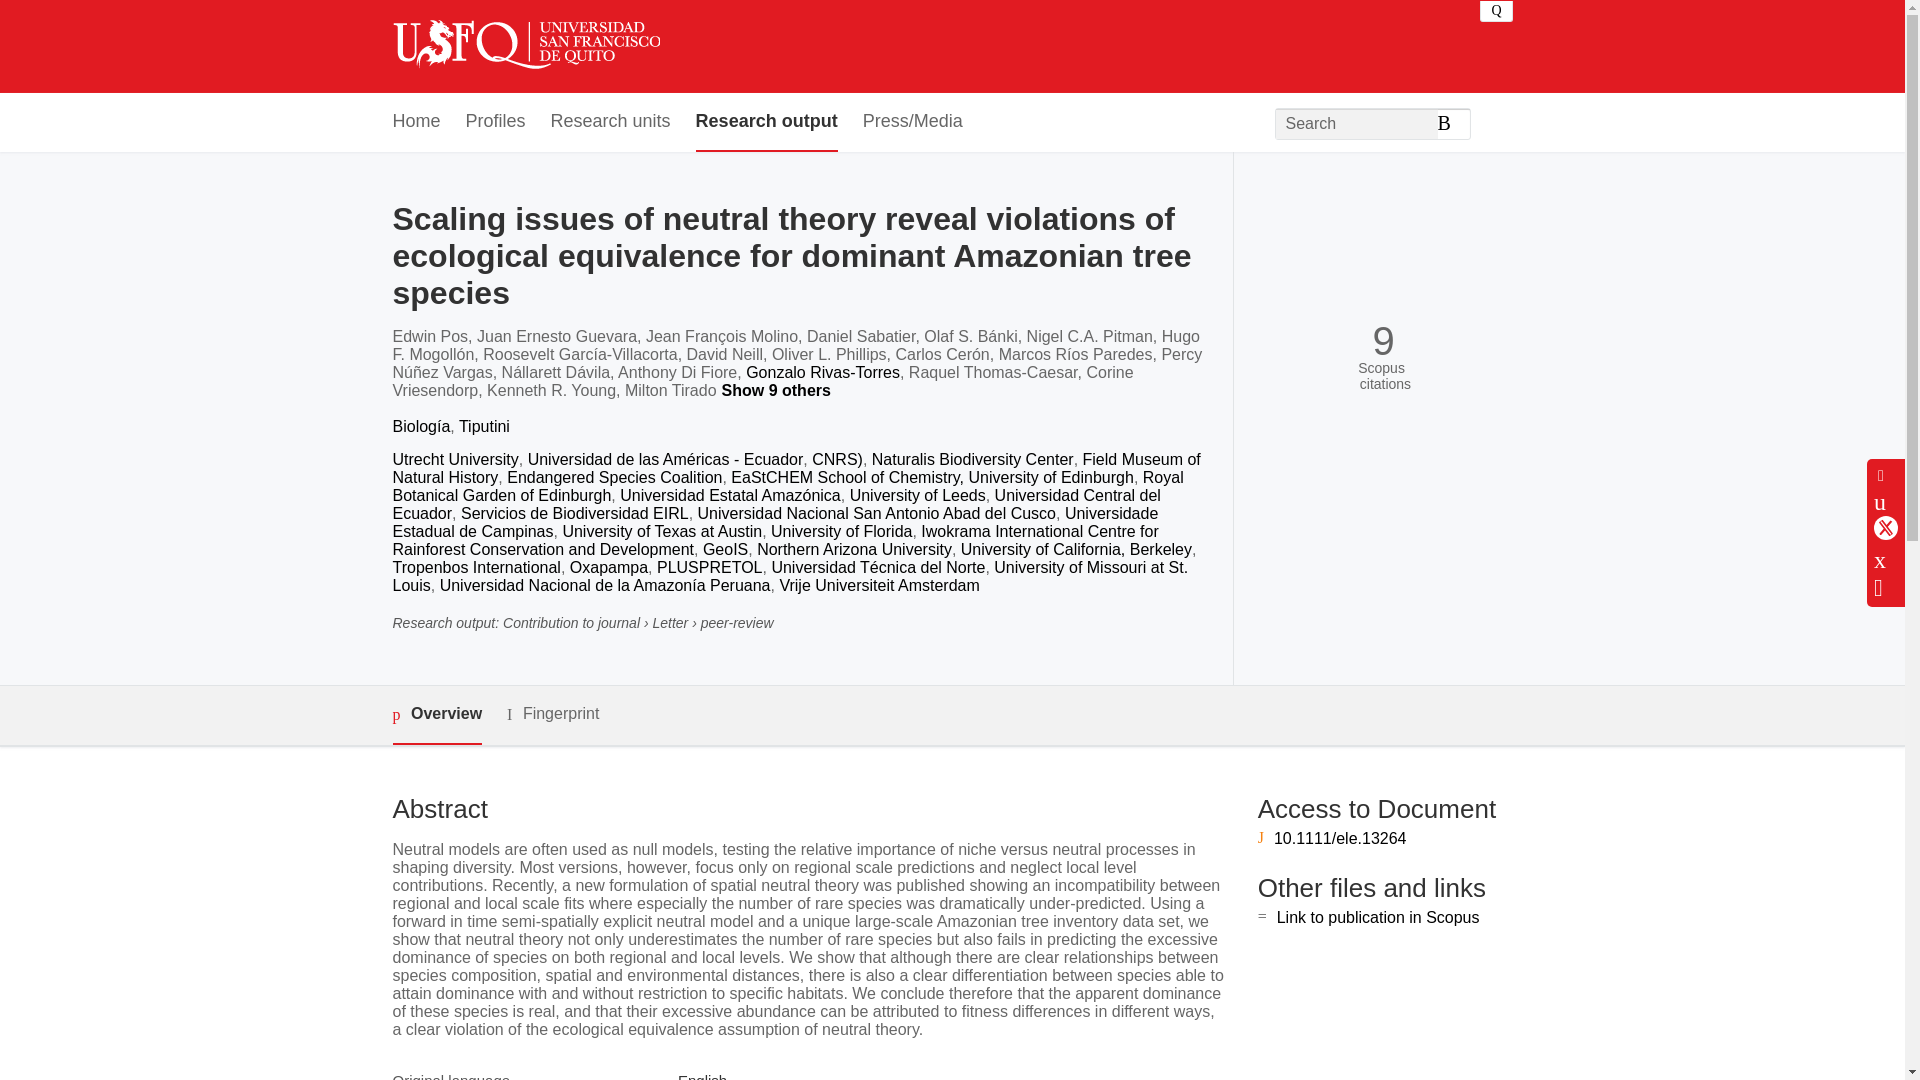 The width and height of the screenshot is (1920, 1080). I want to click on Royal Botanical Garden of Edinburgh, so click(786, 486).